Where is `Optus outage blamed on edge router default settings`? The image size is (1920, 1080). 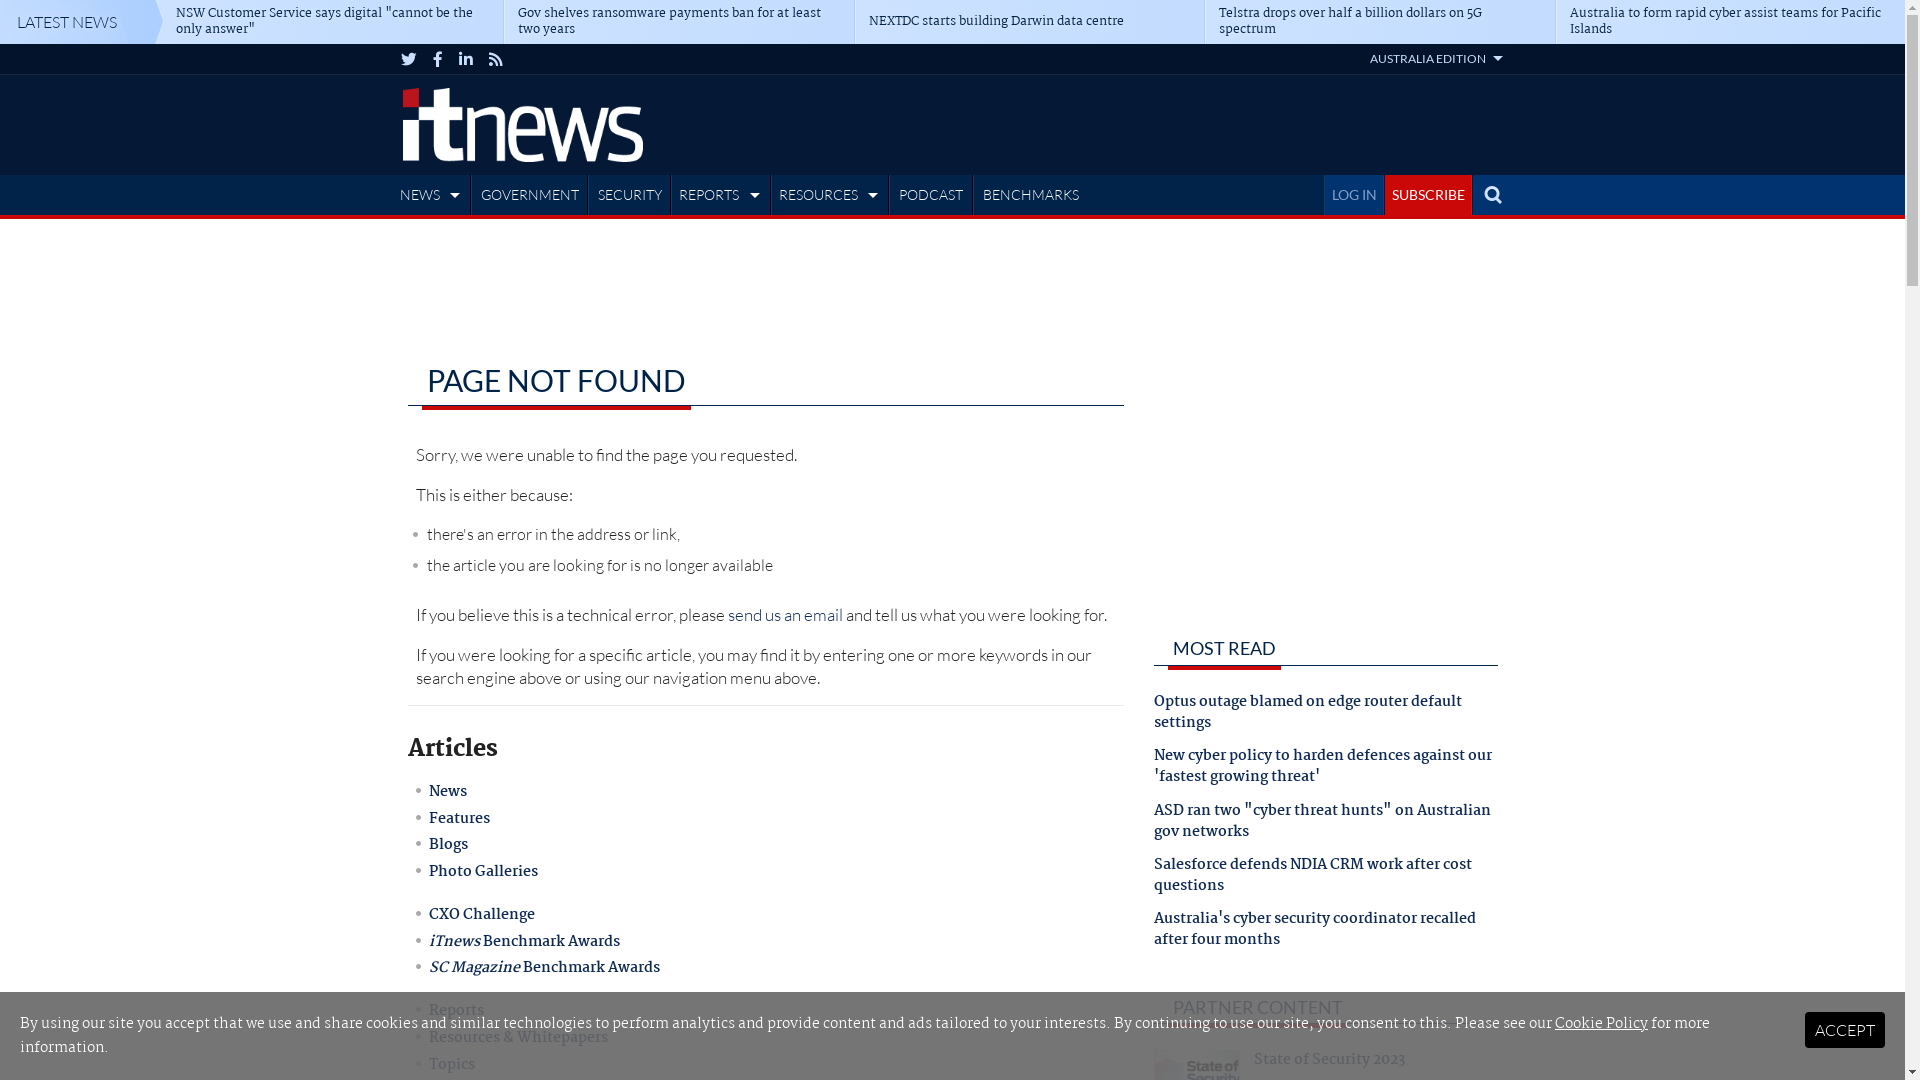 Optus outage blamed on edge router default settings is located at coordinates (1326, 719).